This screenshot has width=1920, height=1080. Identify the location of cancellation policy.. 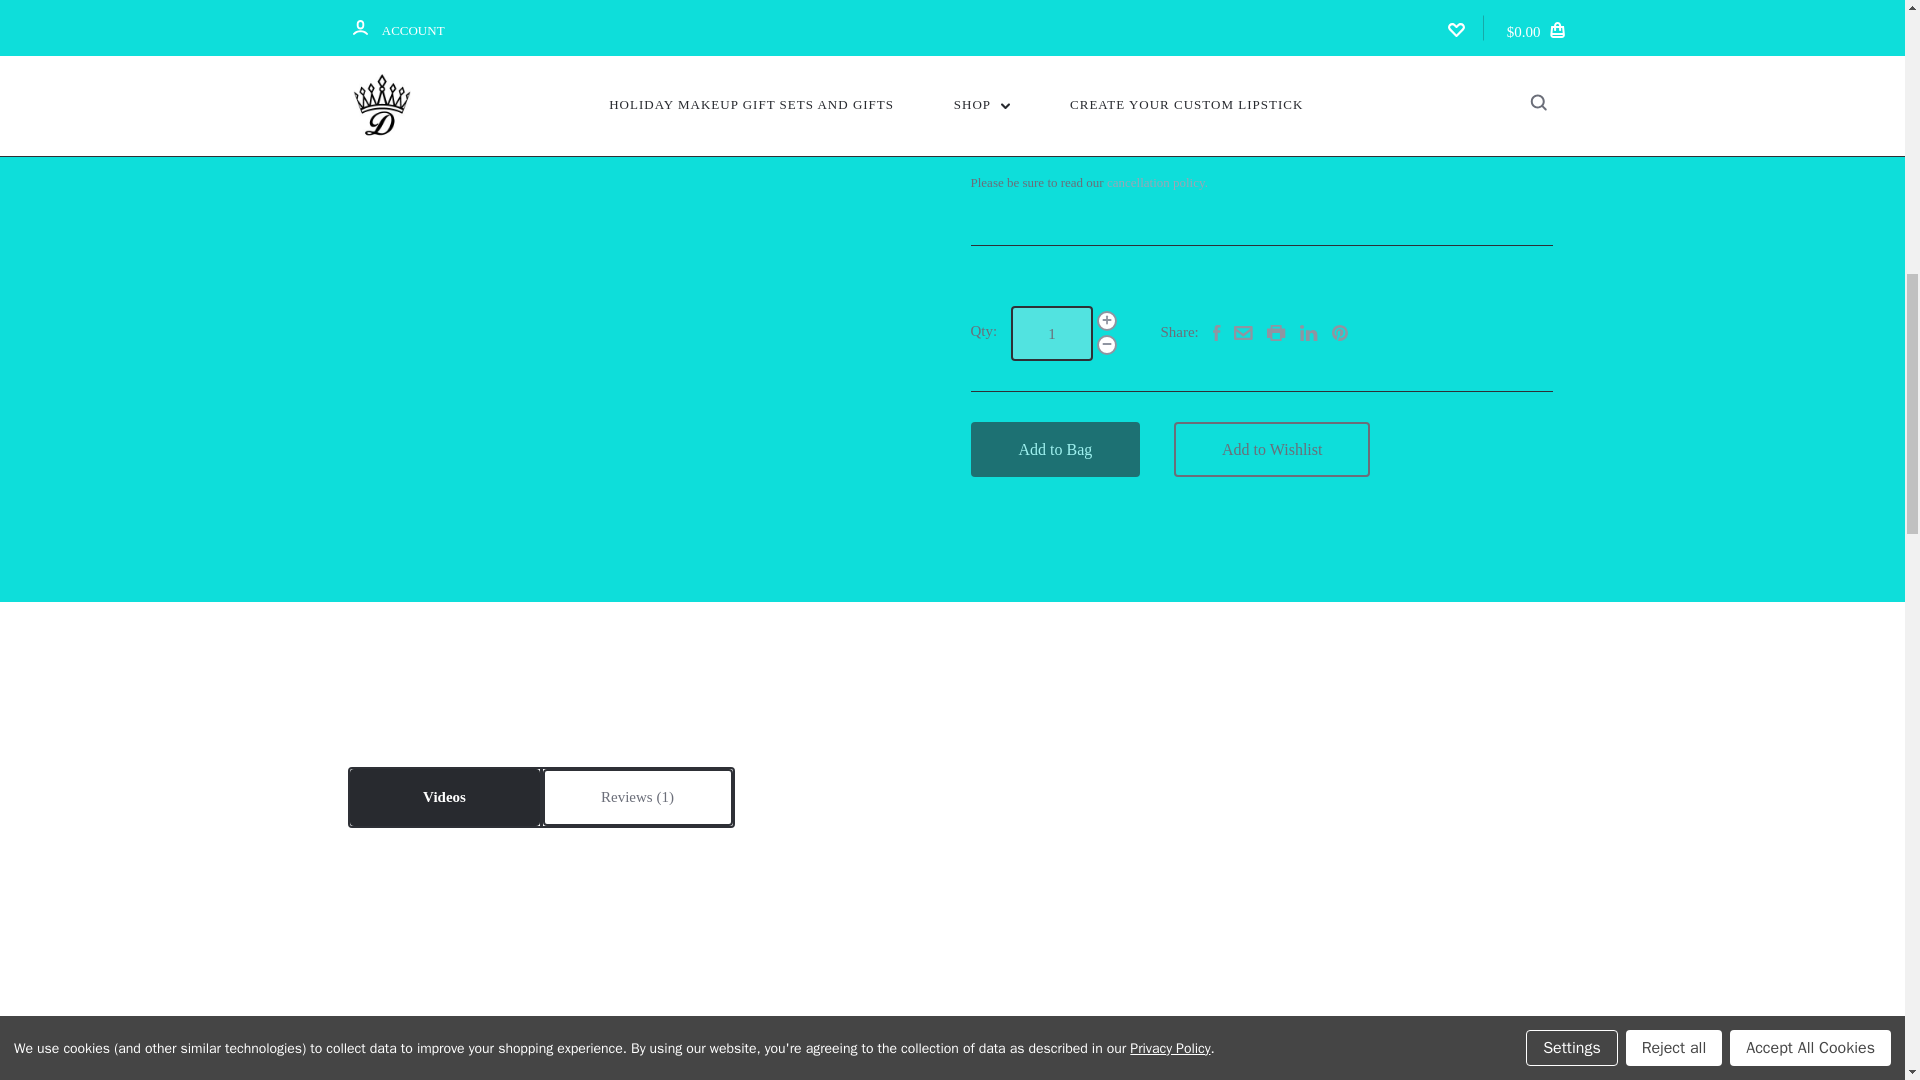
(1157, 182).